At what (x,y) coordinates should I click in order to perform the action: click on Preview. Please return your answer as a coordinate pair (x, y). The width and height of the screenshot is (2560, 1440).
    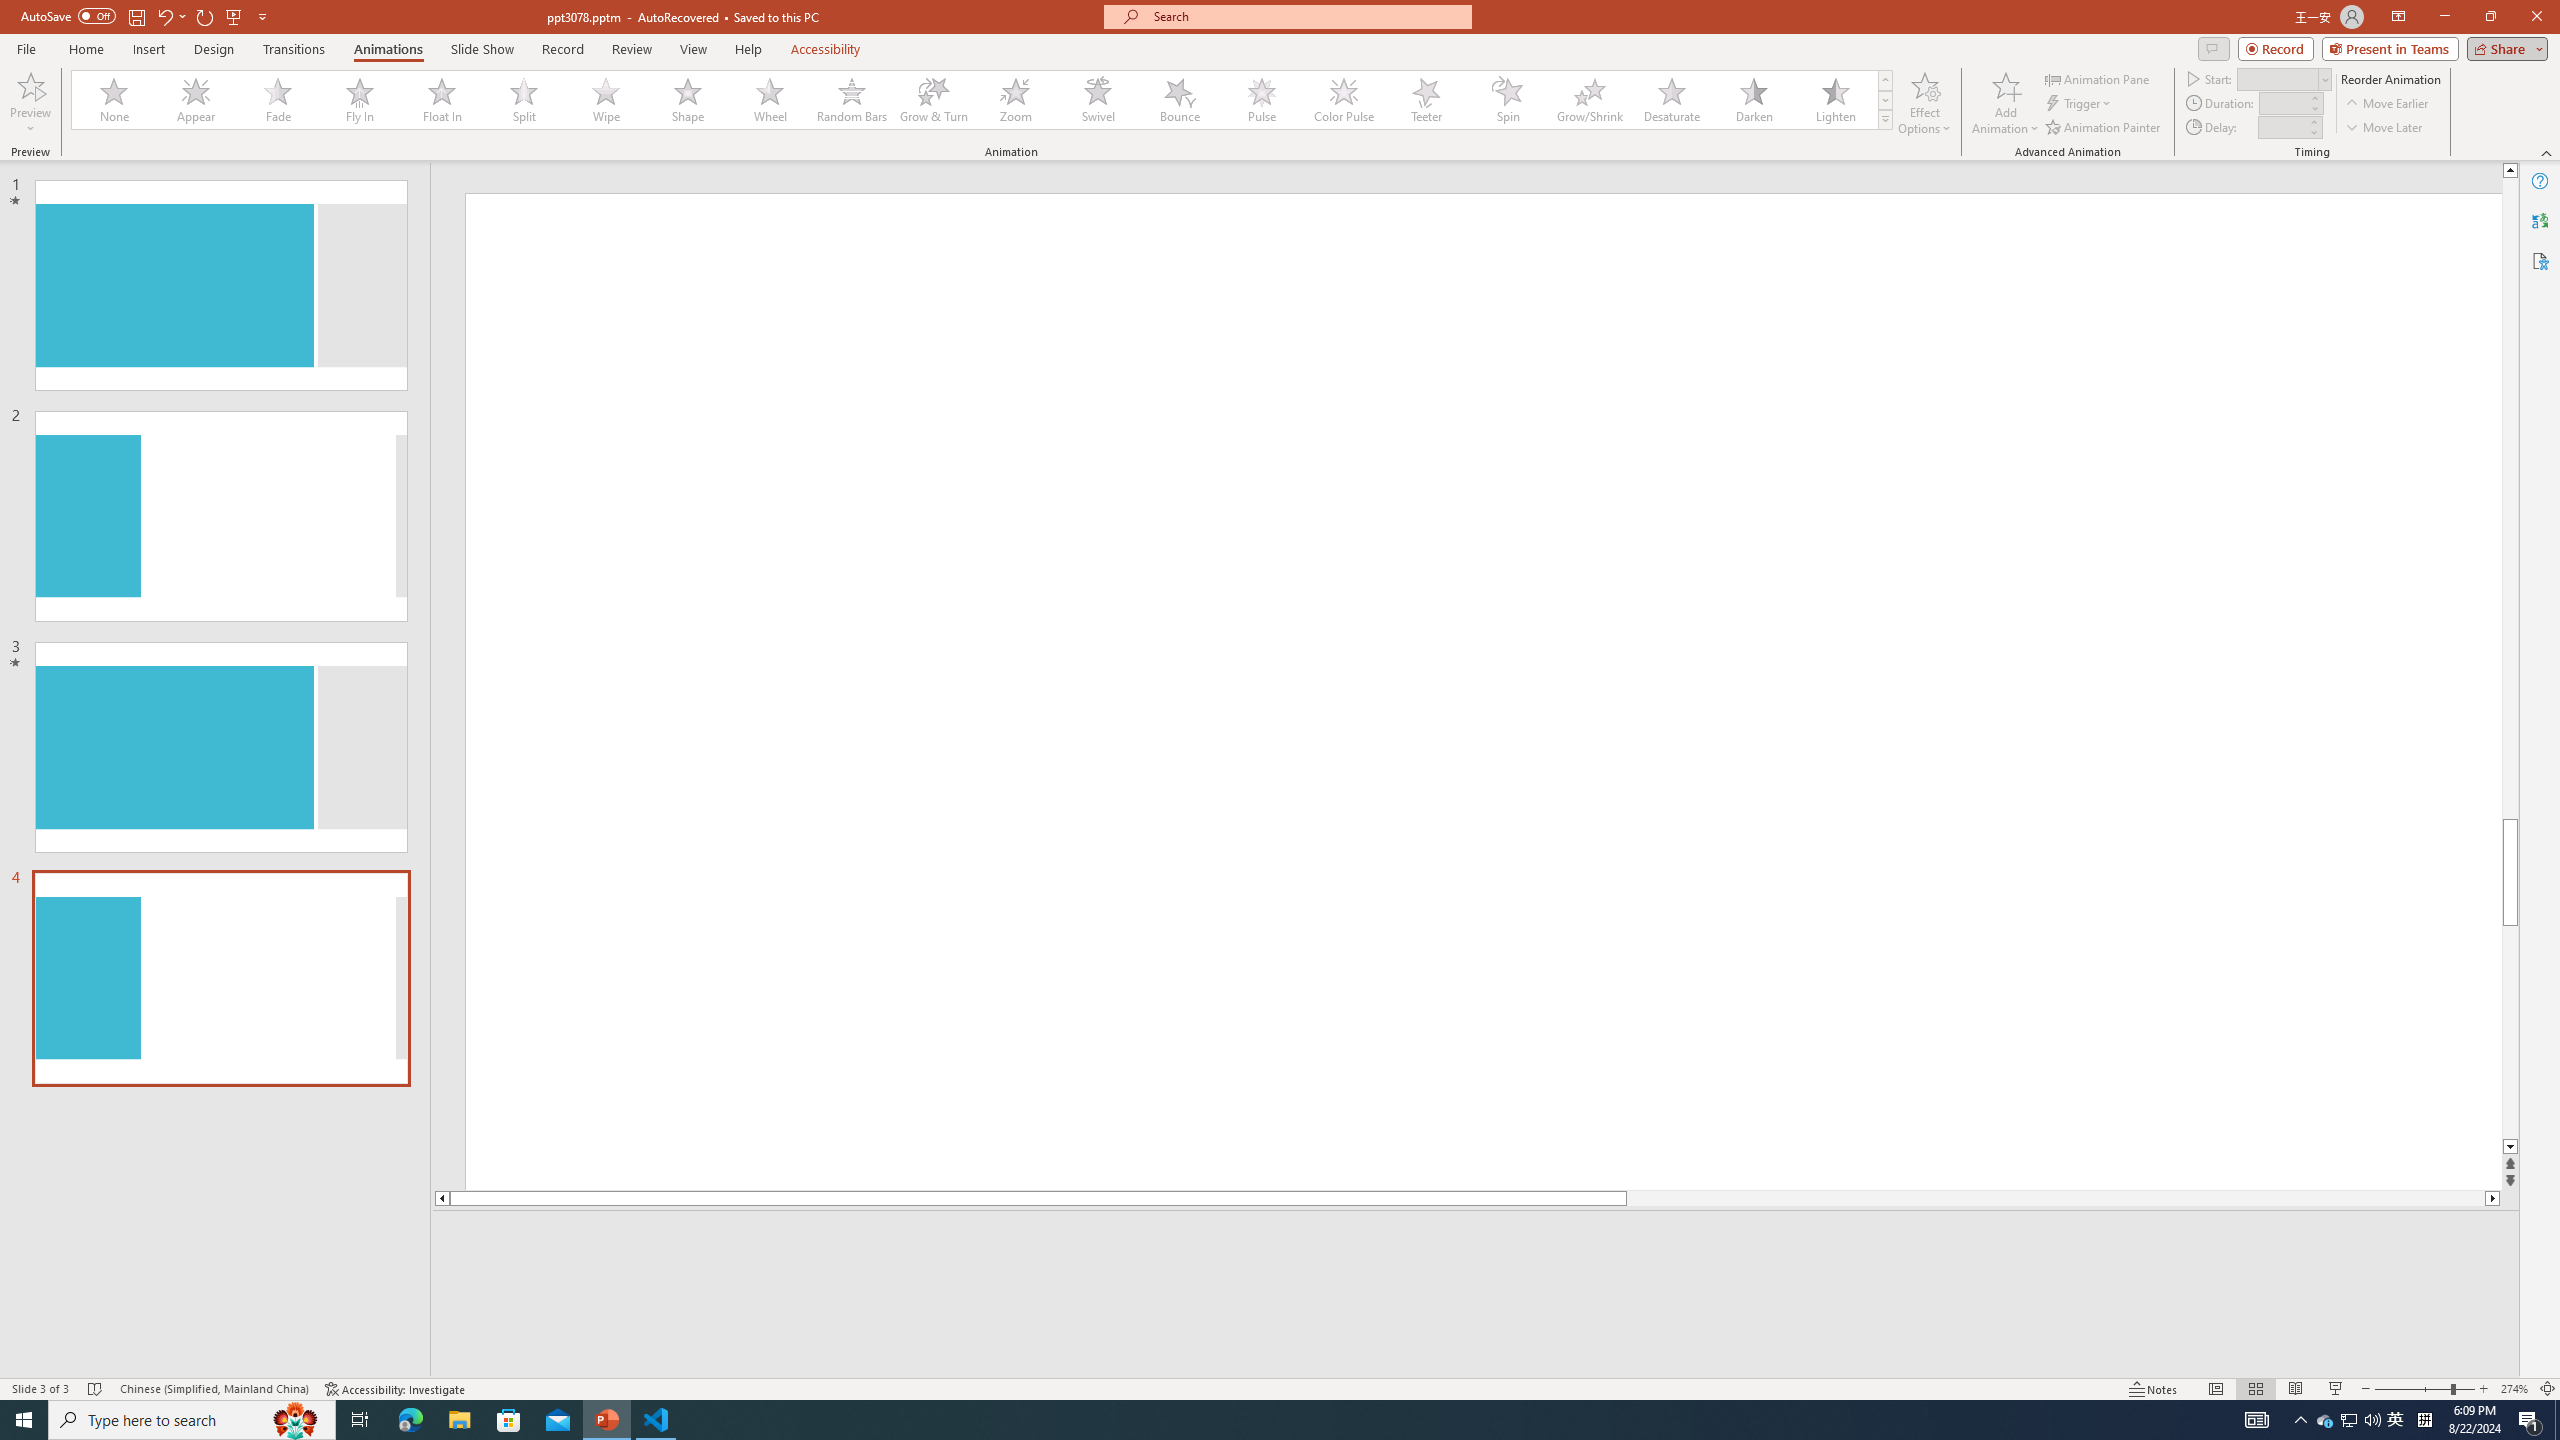
    Looking at the image, I should click on (30, 103).